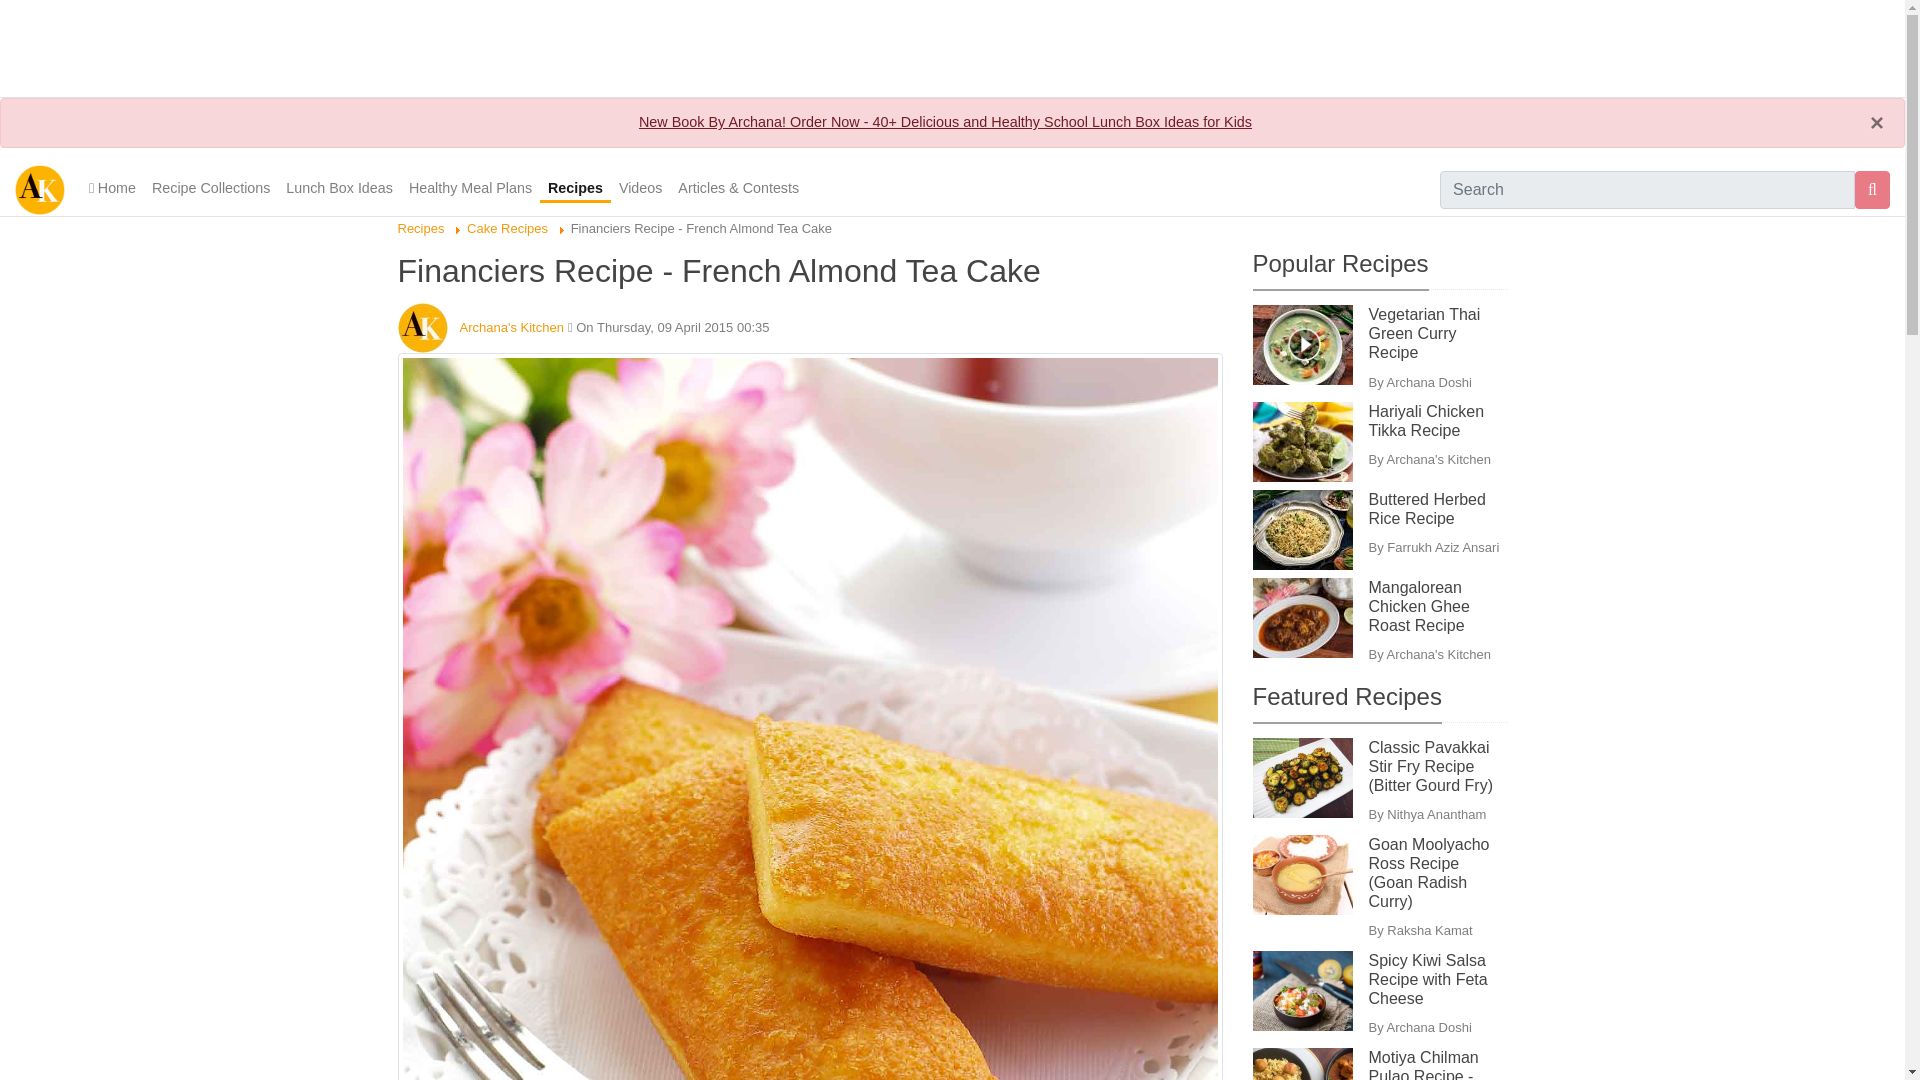 The width and height of the screenshot is (1920, 1080). I want to click on Recipe Collections, so click(211, 188).